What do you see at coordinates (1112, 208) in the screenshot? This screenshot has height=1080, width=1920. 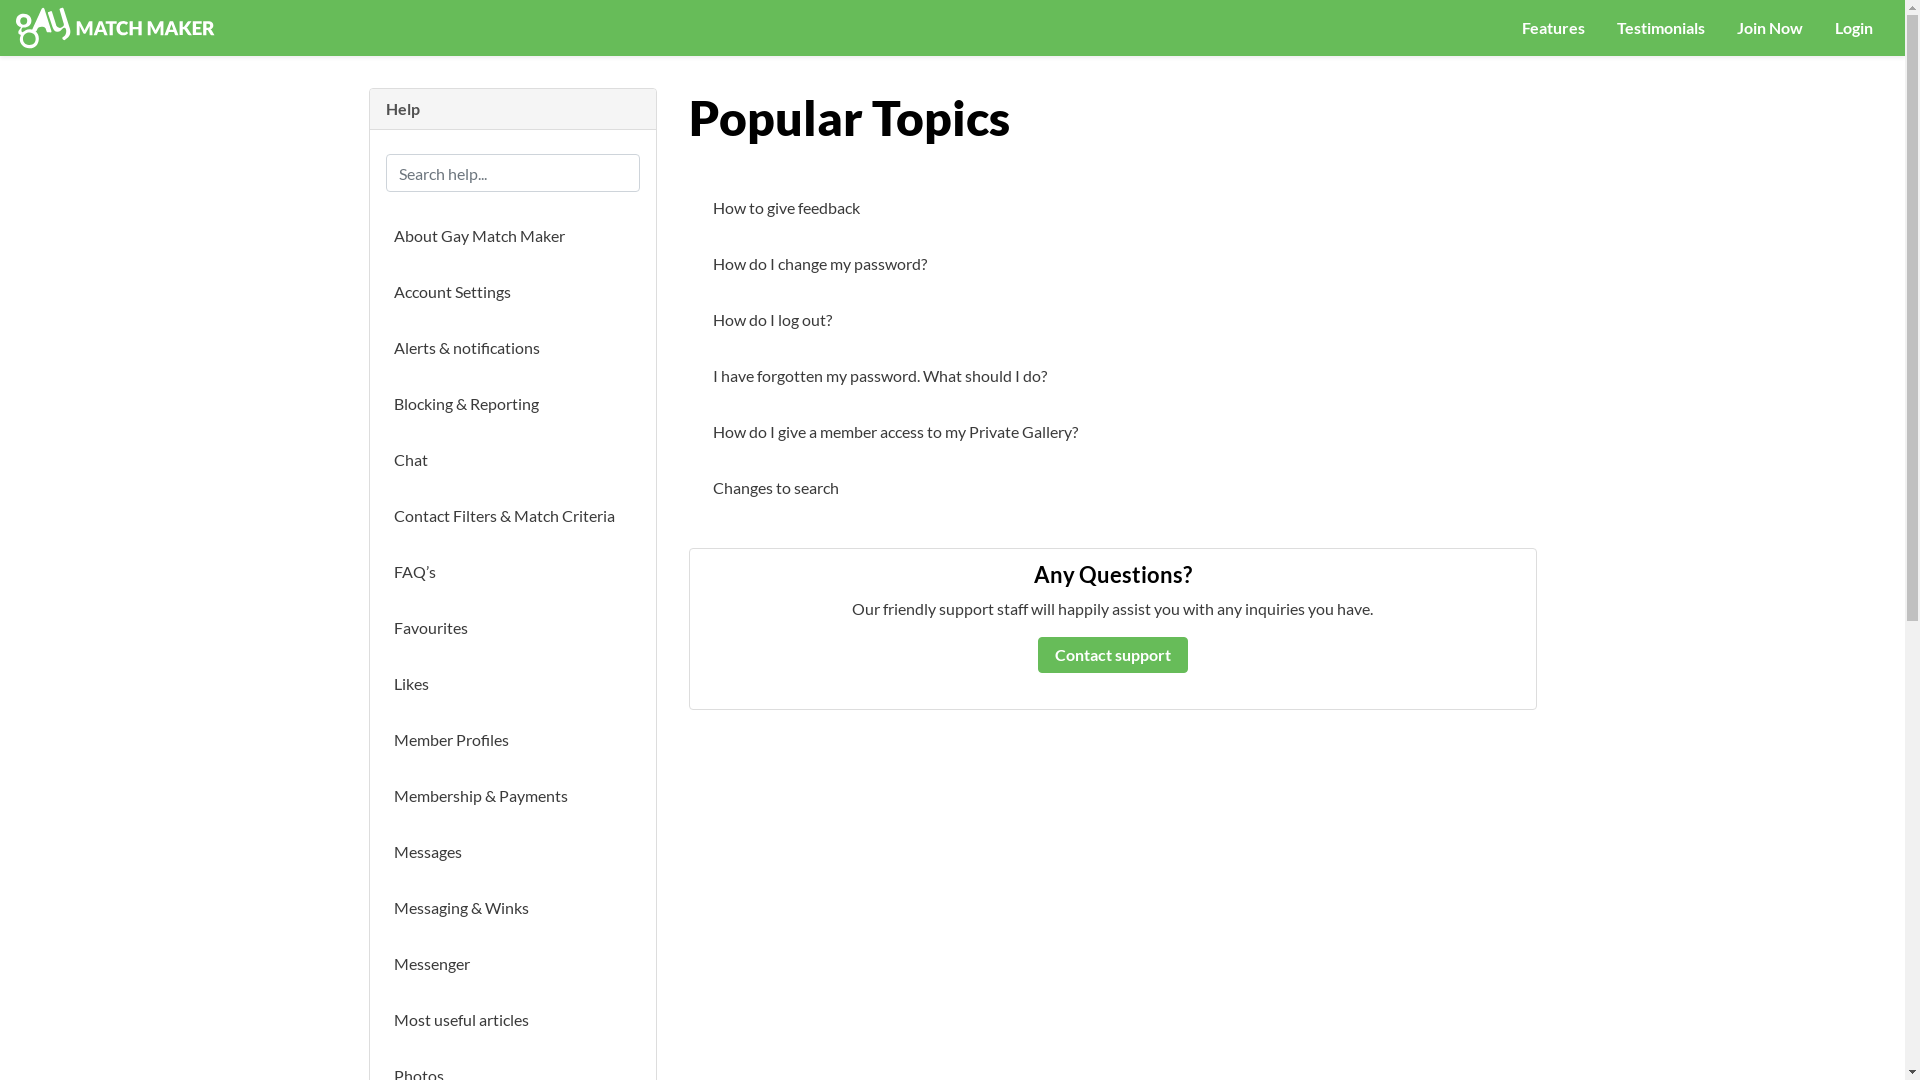 I see `How to give feedback` at bounding box center [1112, 208].